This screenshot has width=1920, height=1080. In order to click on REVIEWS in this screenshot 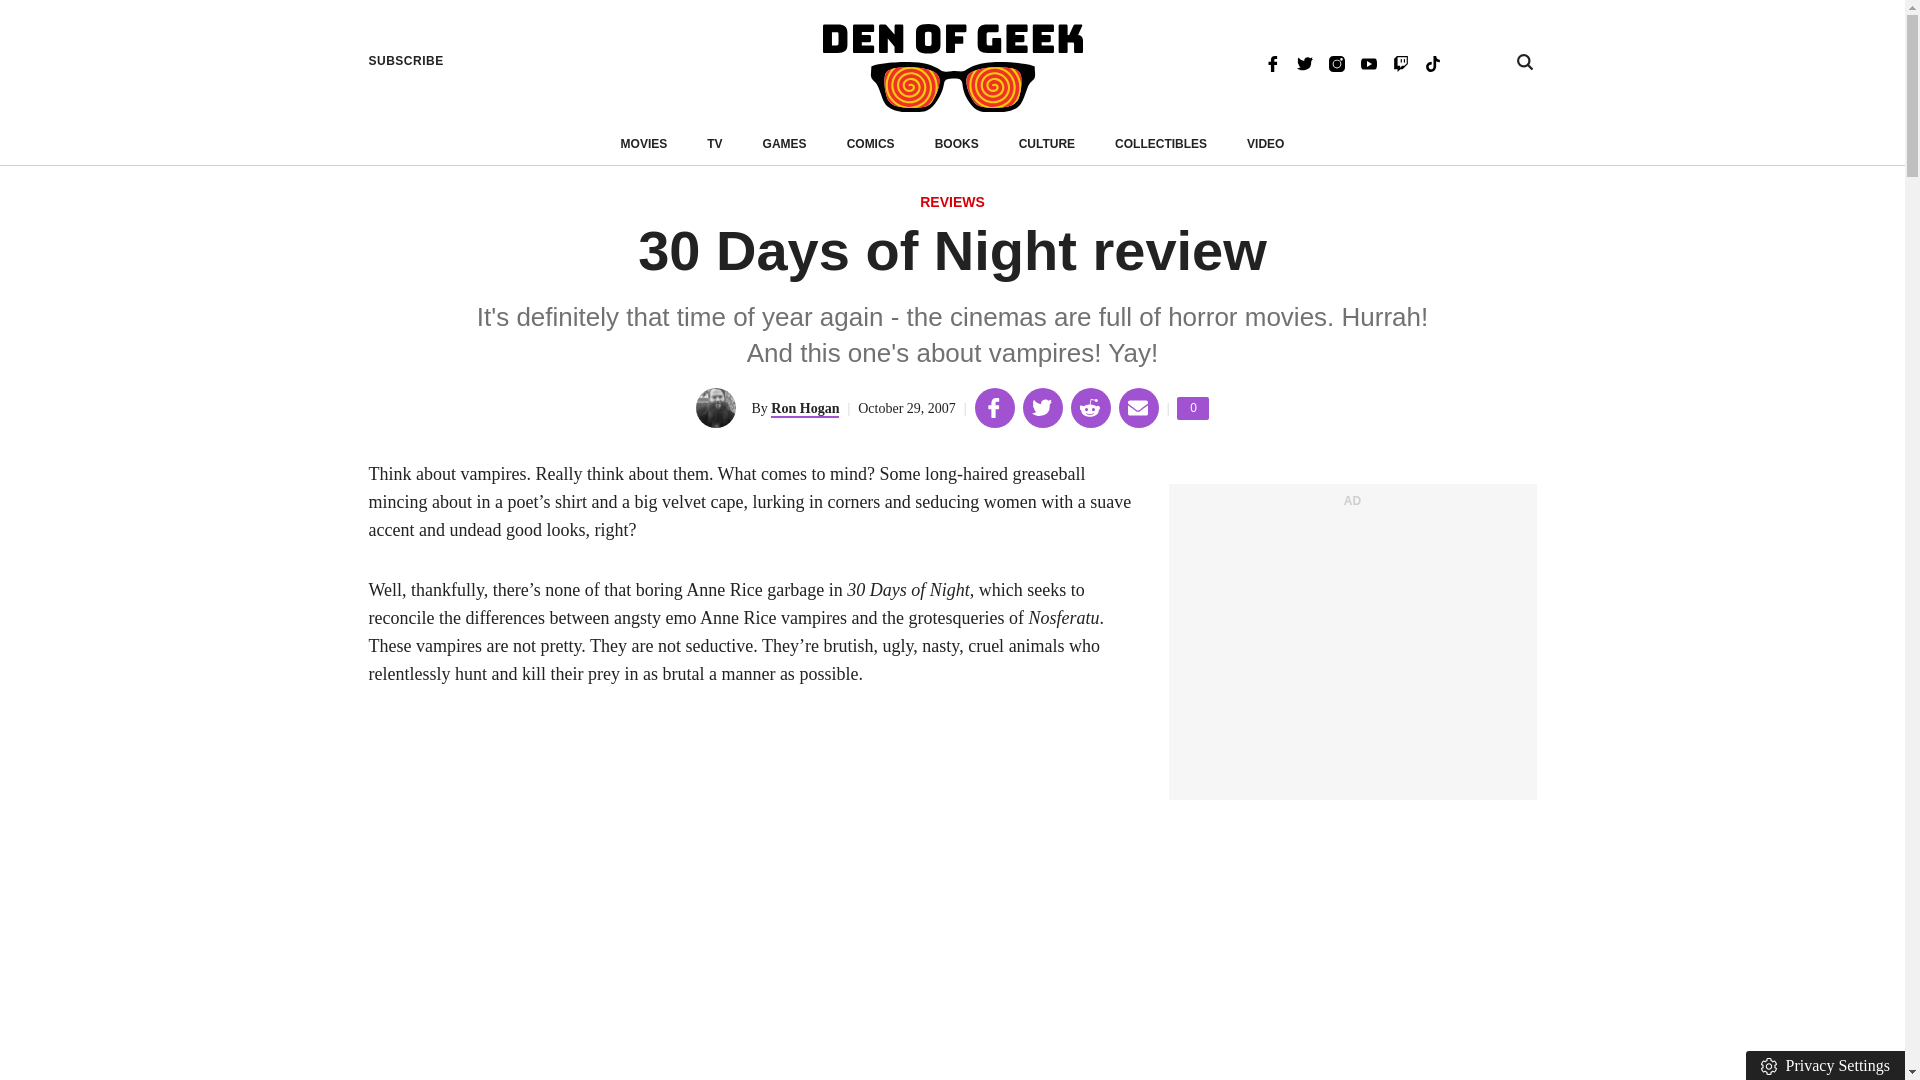, I will do `click(1192, 408)`.